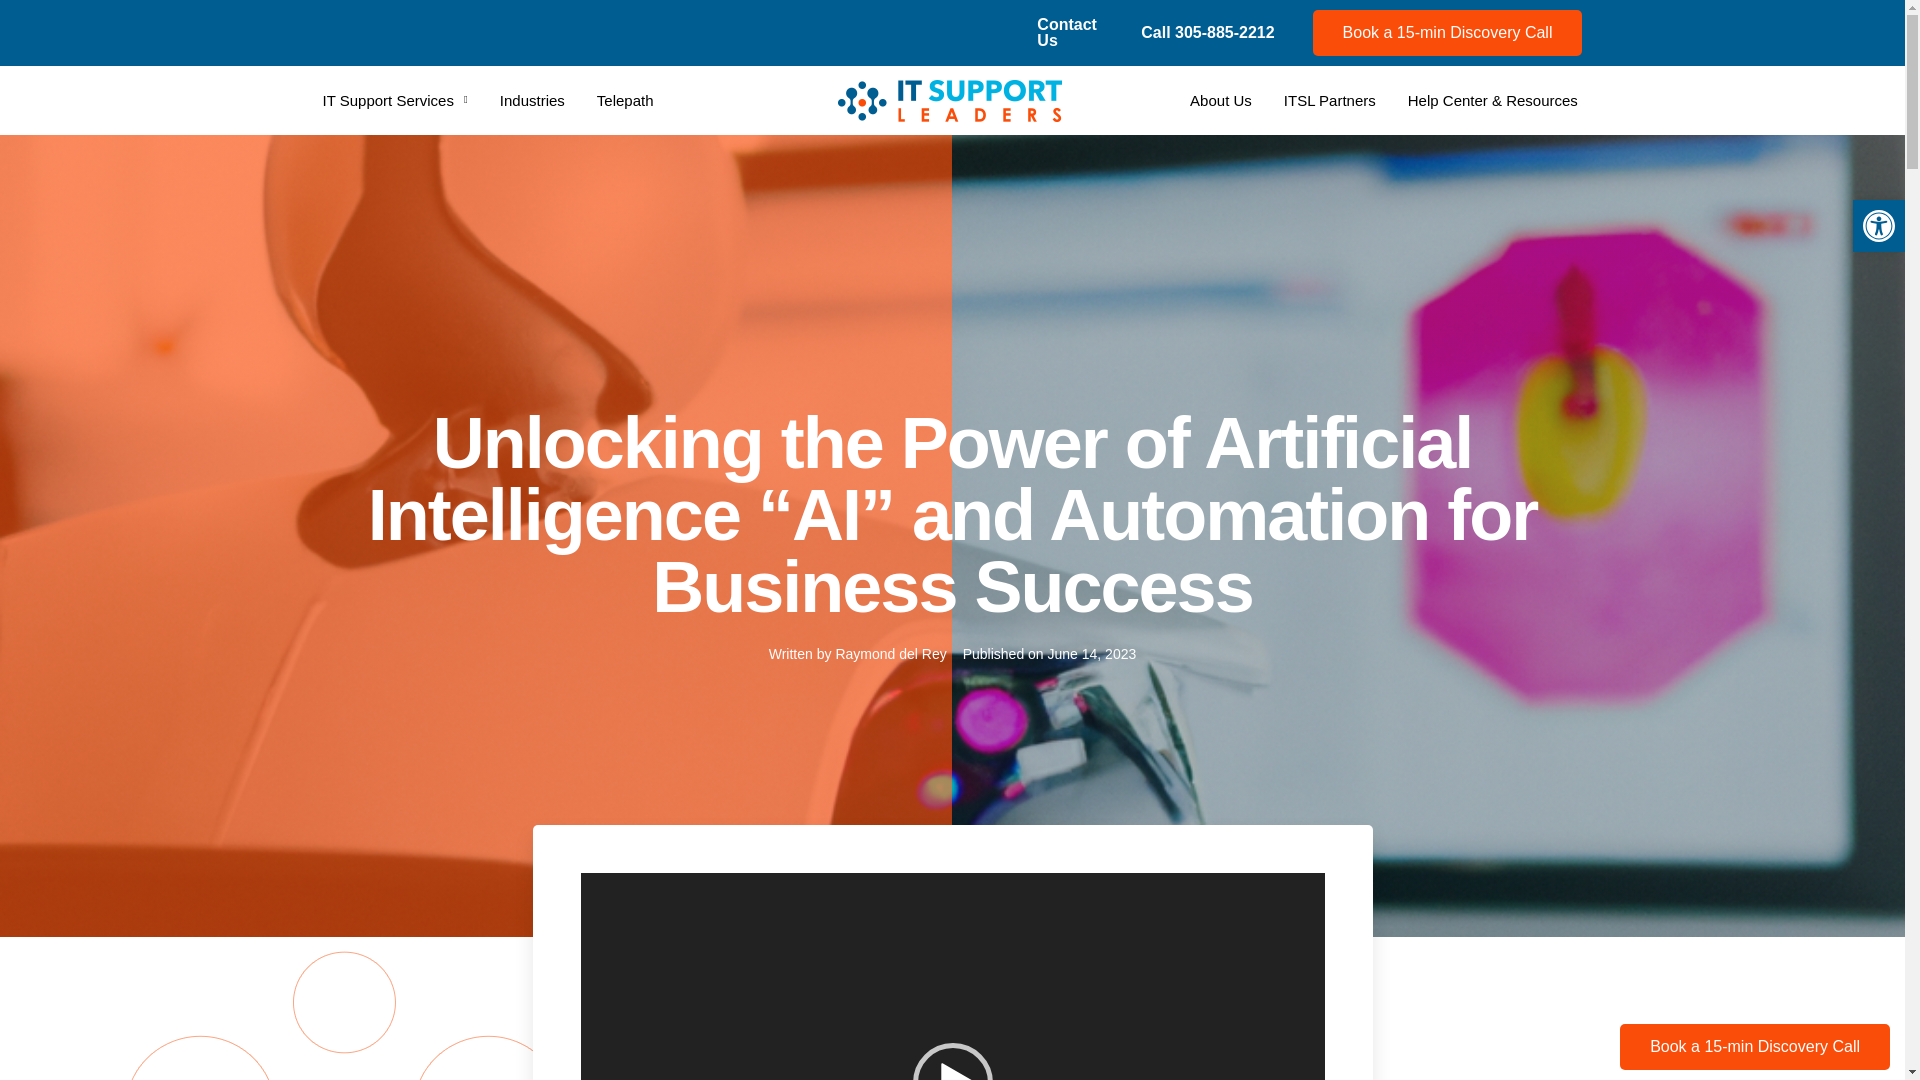  Describe the element at coordinates (1220, 100) in the screenshot. I see `About Us` at that location.